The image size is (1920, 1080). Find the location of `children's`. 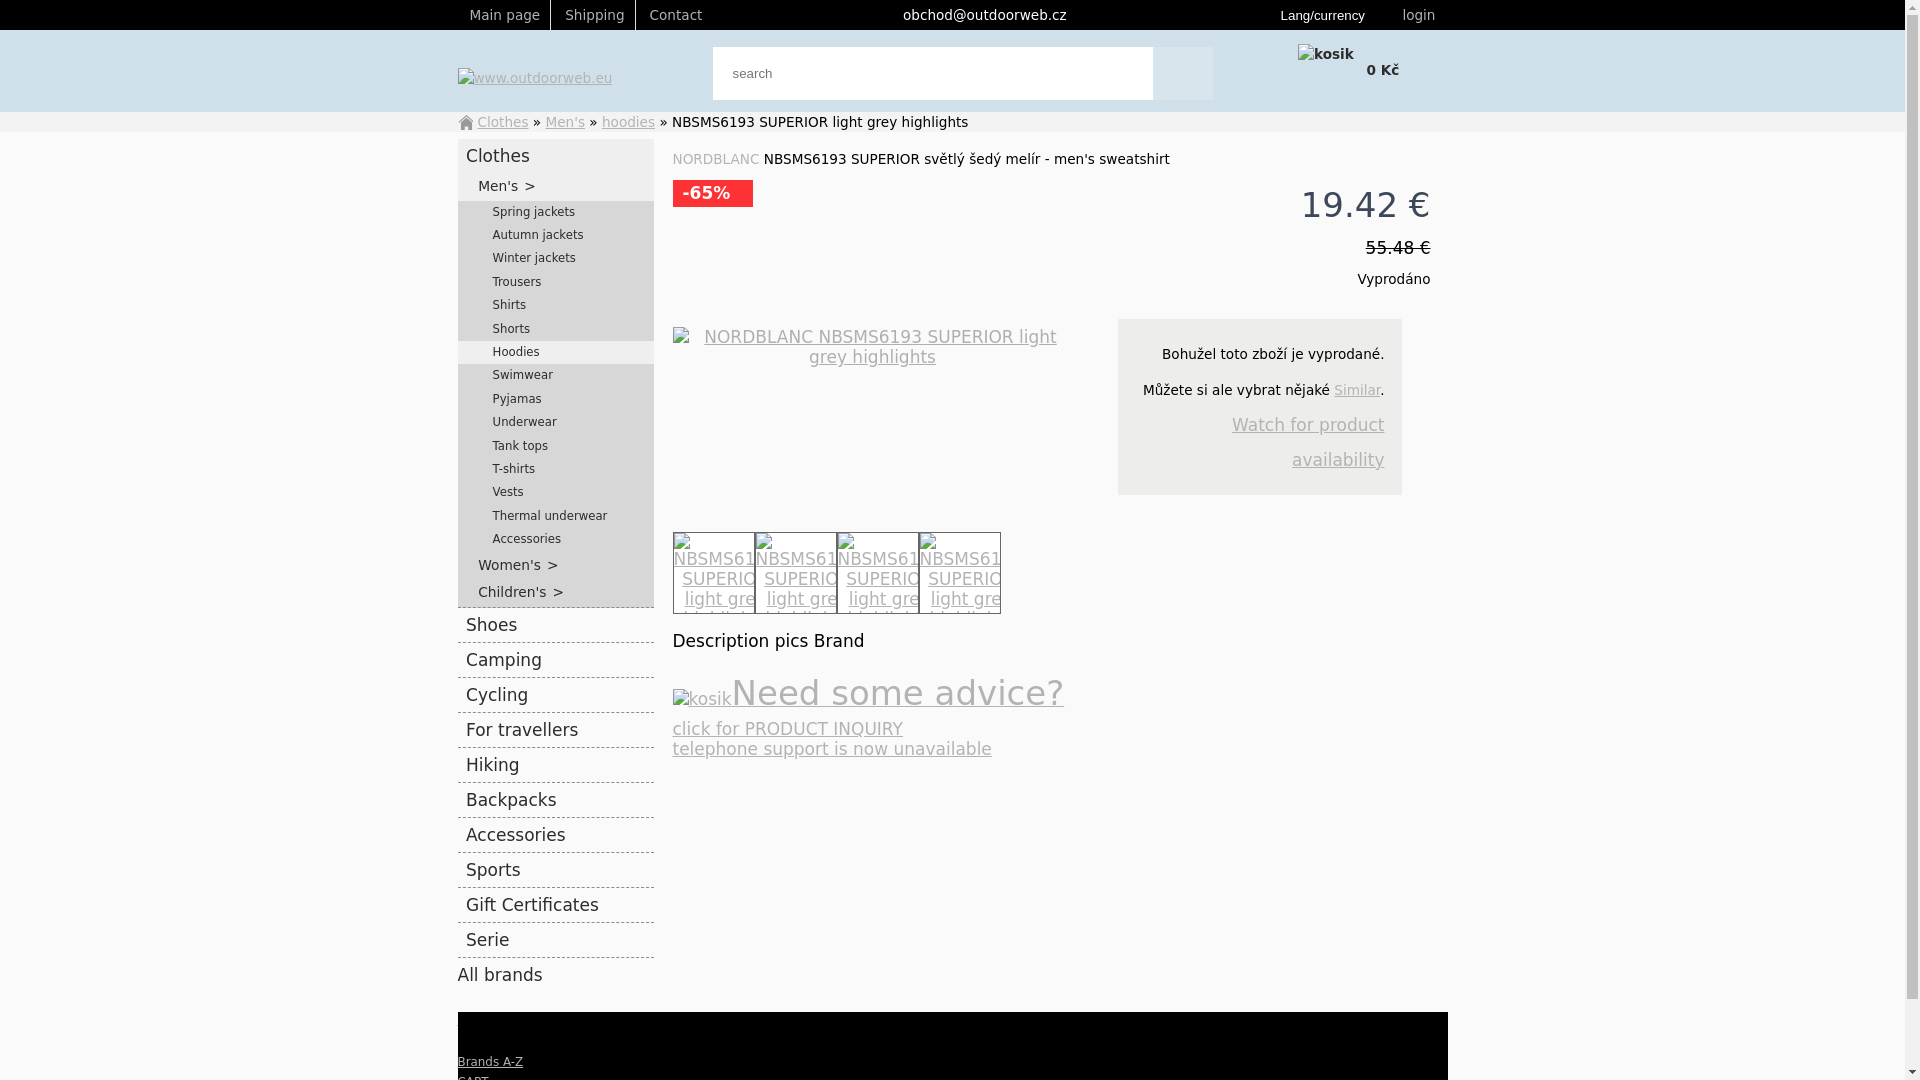

children's is located at coordinates (556, 592).